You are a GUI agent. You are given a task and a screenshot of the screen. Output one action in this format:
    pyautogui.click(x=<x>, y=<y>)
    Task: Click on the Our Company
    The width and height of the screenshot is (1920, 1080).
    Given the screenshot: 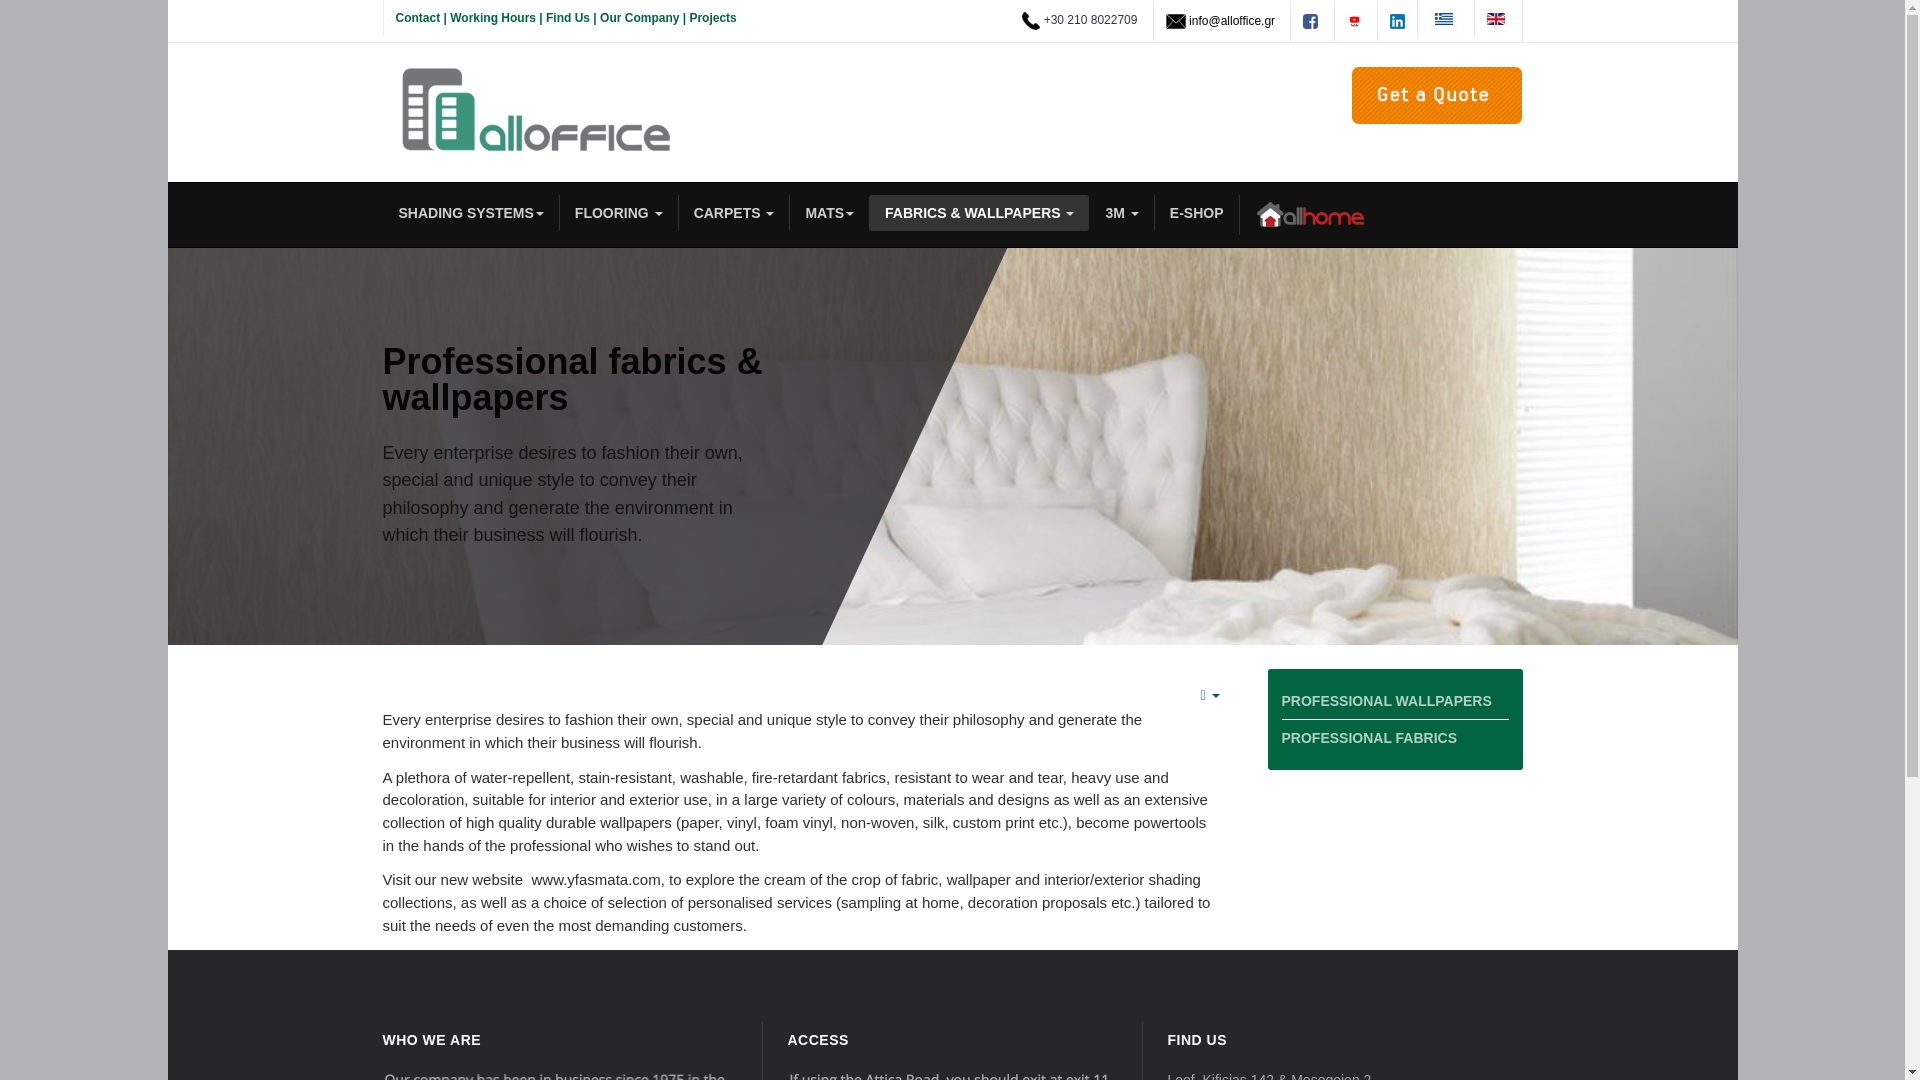 What is the action you would take?
    pyautogui.click(x=639, y=17)
    